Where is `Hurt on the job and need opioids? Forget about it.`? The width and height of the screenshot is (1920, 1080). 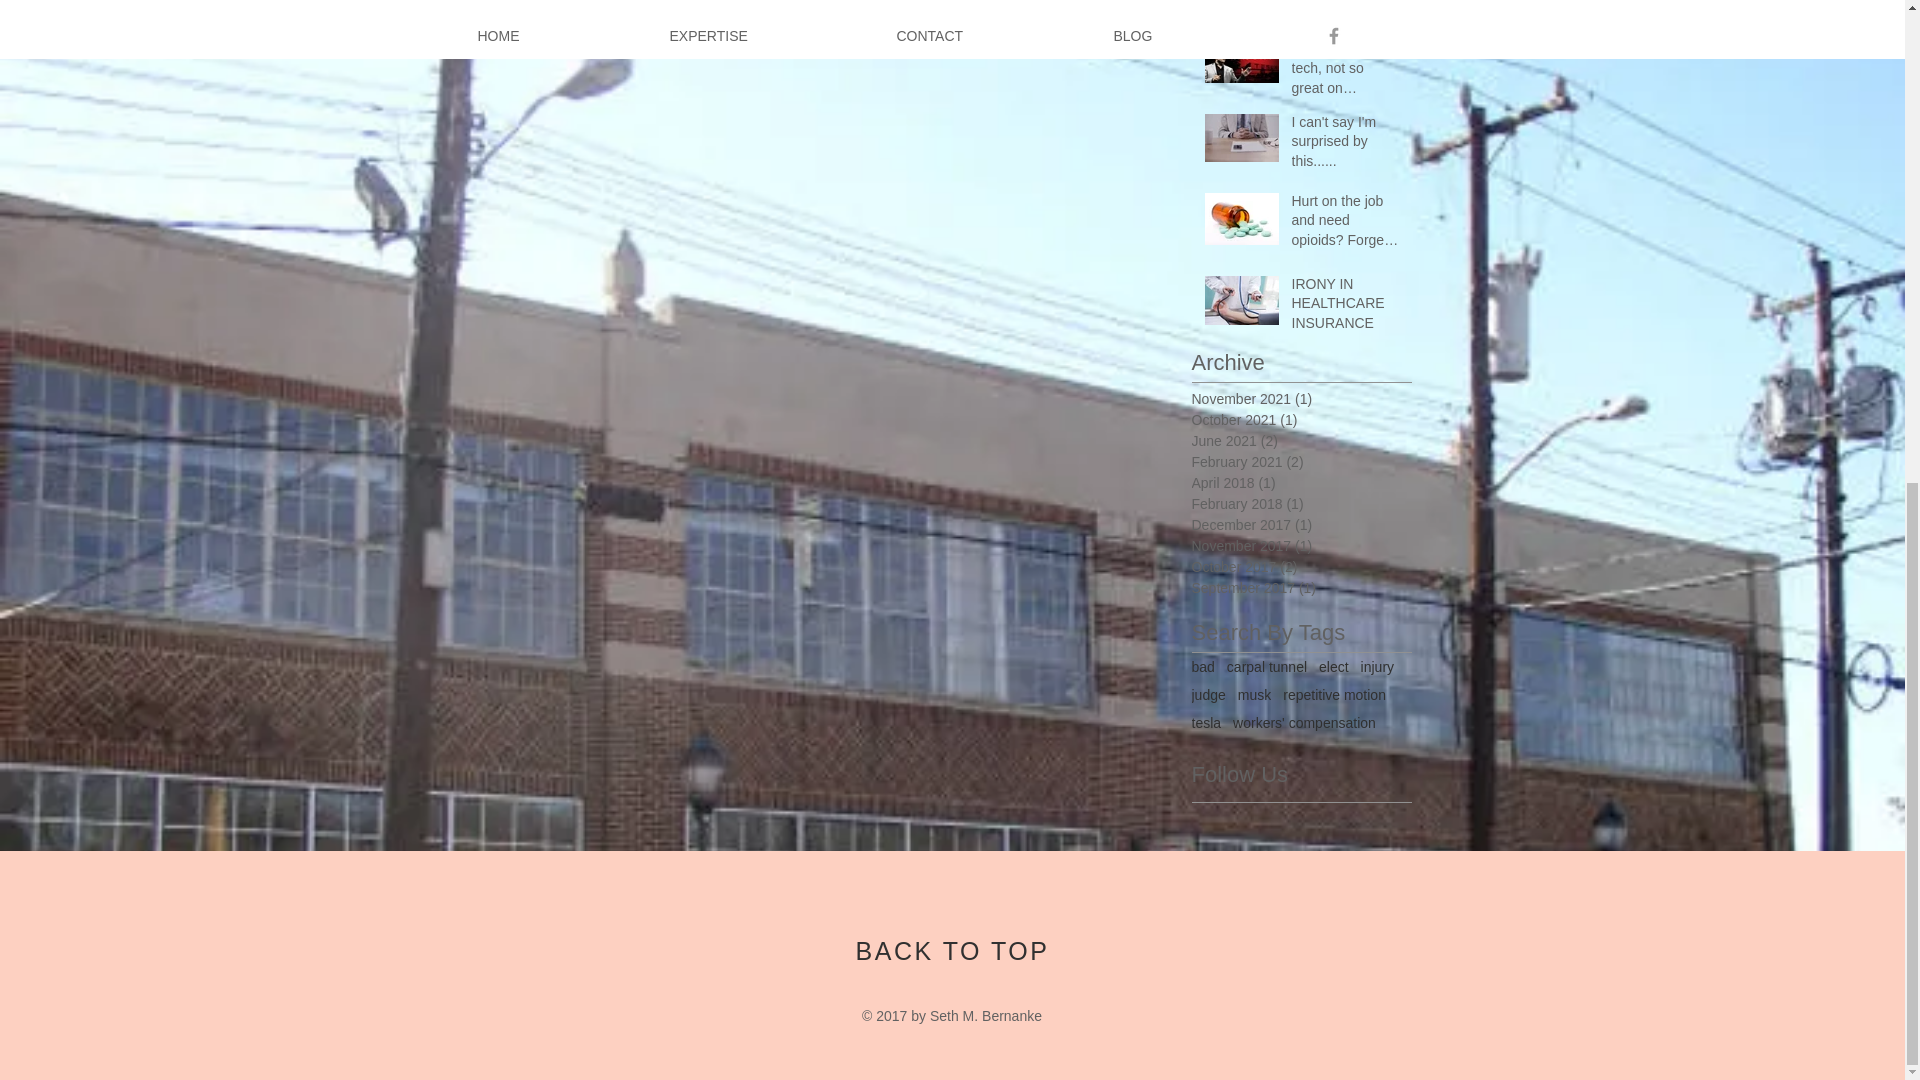 Hurt on the job and need opioids? Forget about it. is located at coordinates (1346, 226).